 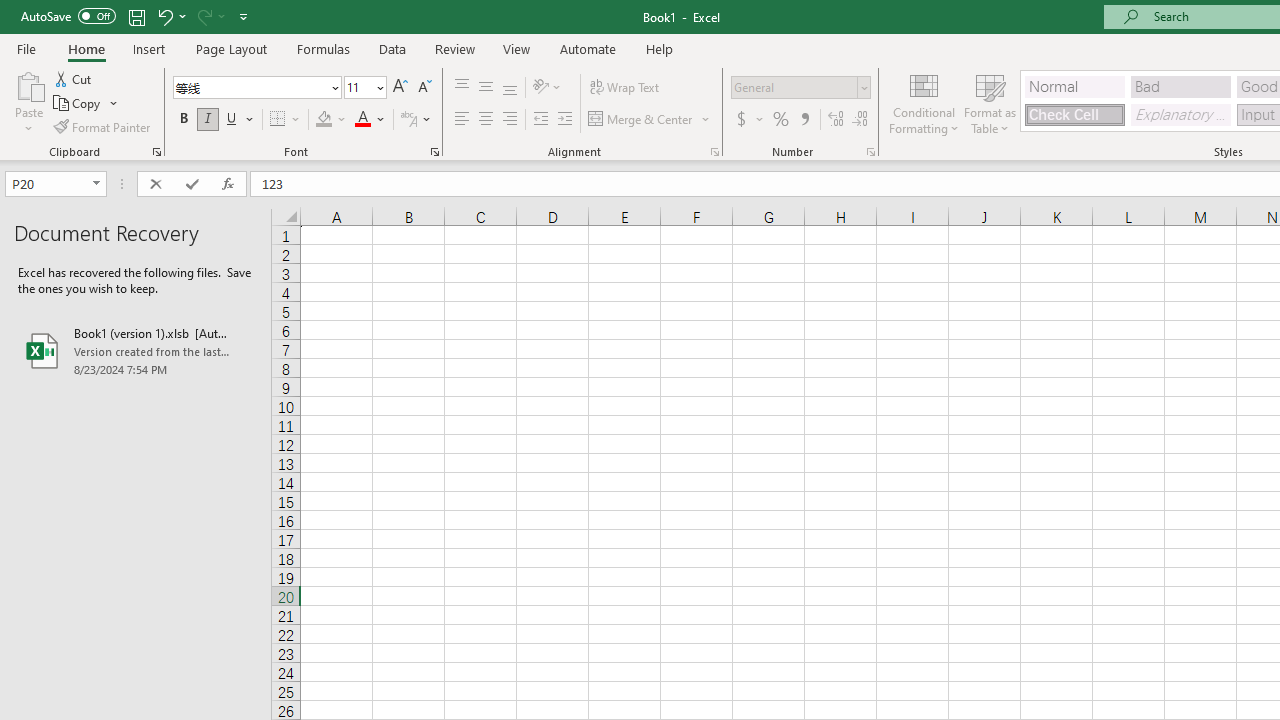 What do you see at coordinates (547, 88) in the screenshot?
I see `Orientation` at bounding box center [547, 88].